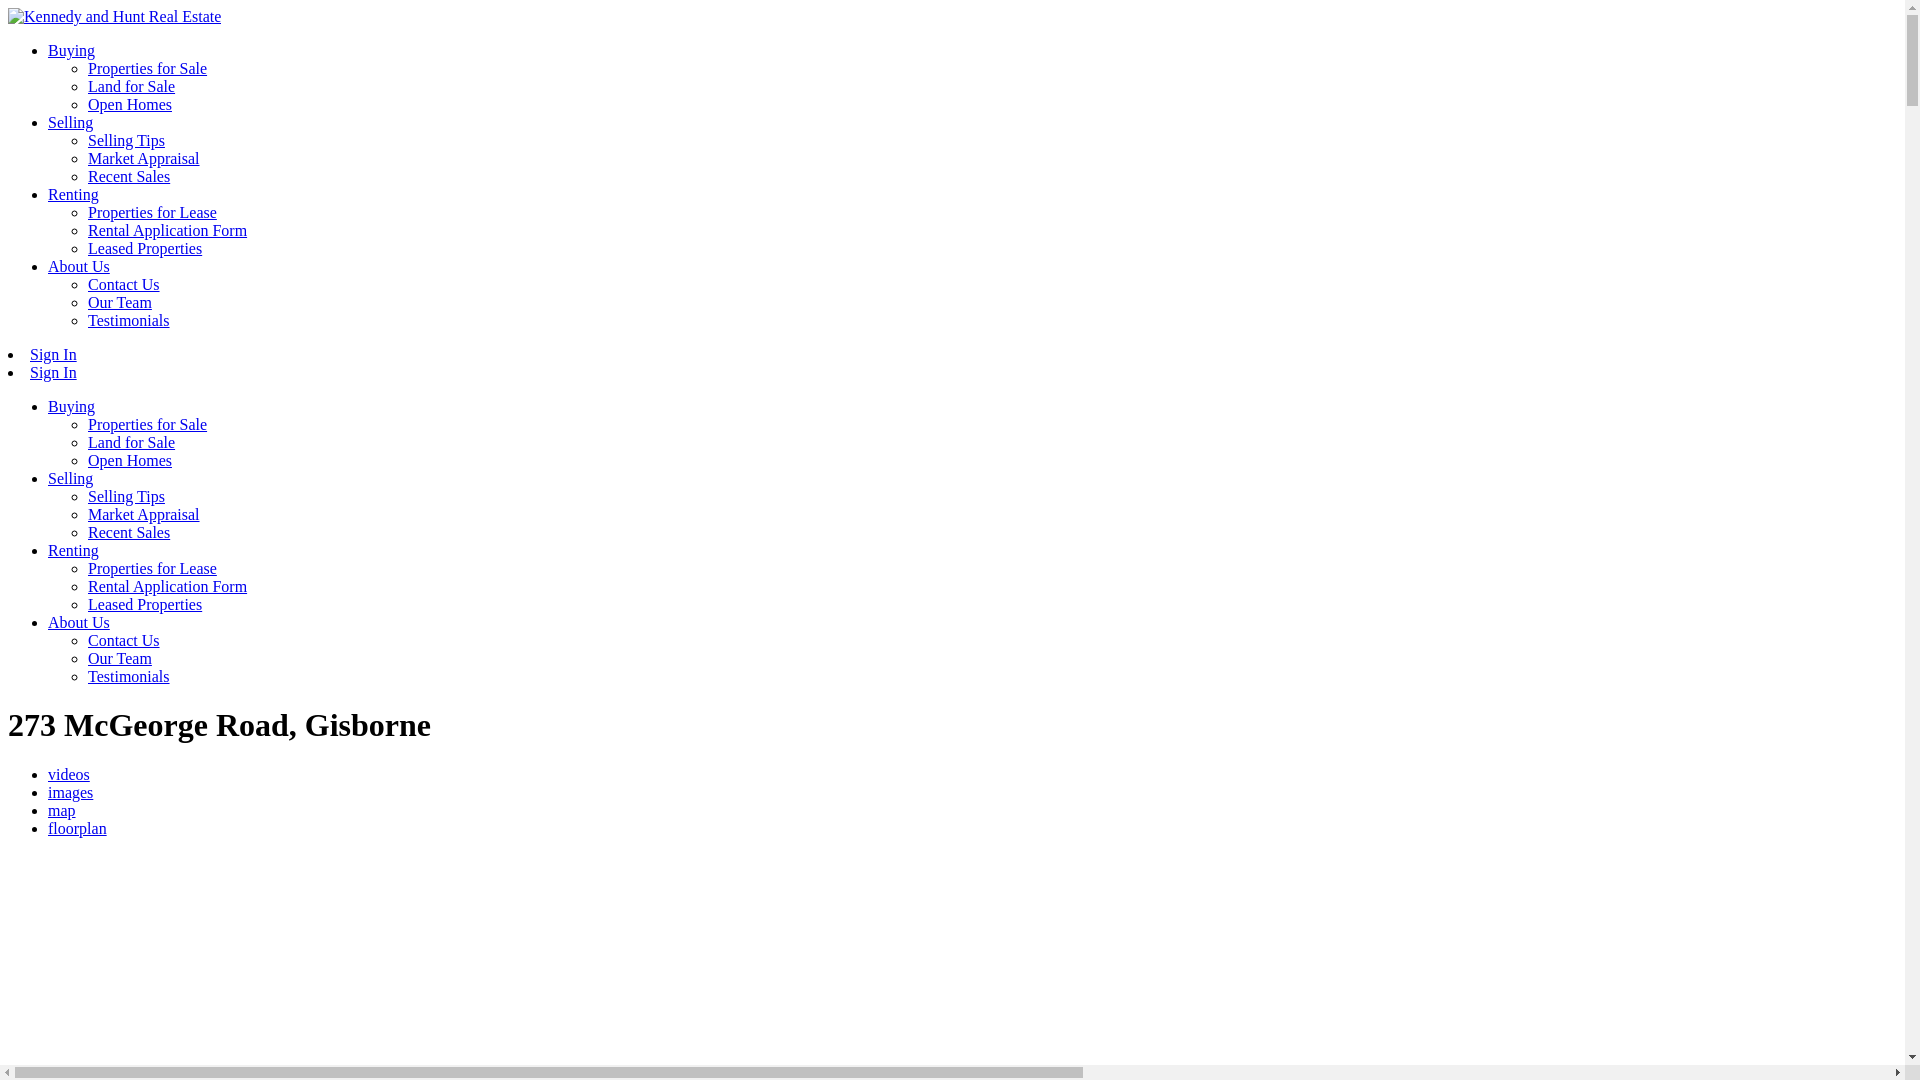 The image size is (1920, 1080). Describe the element at coordinates (129, 676) in the screenshot. I see `Testimonials` at that location.